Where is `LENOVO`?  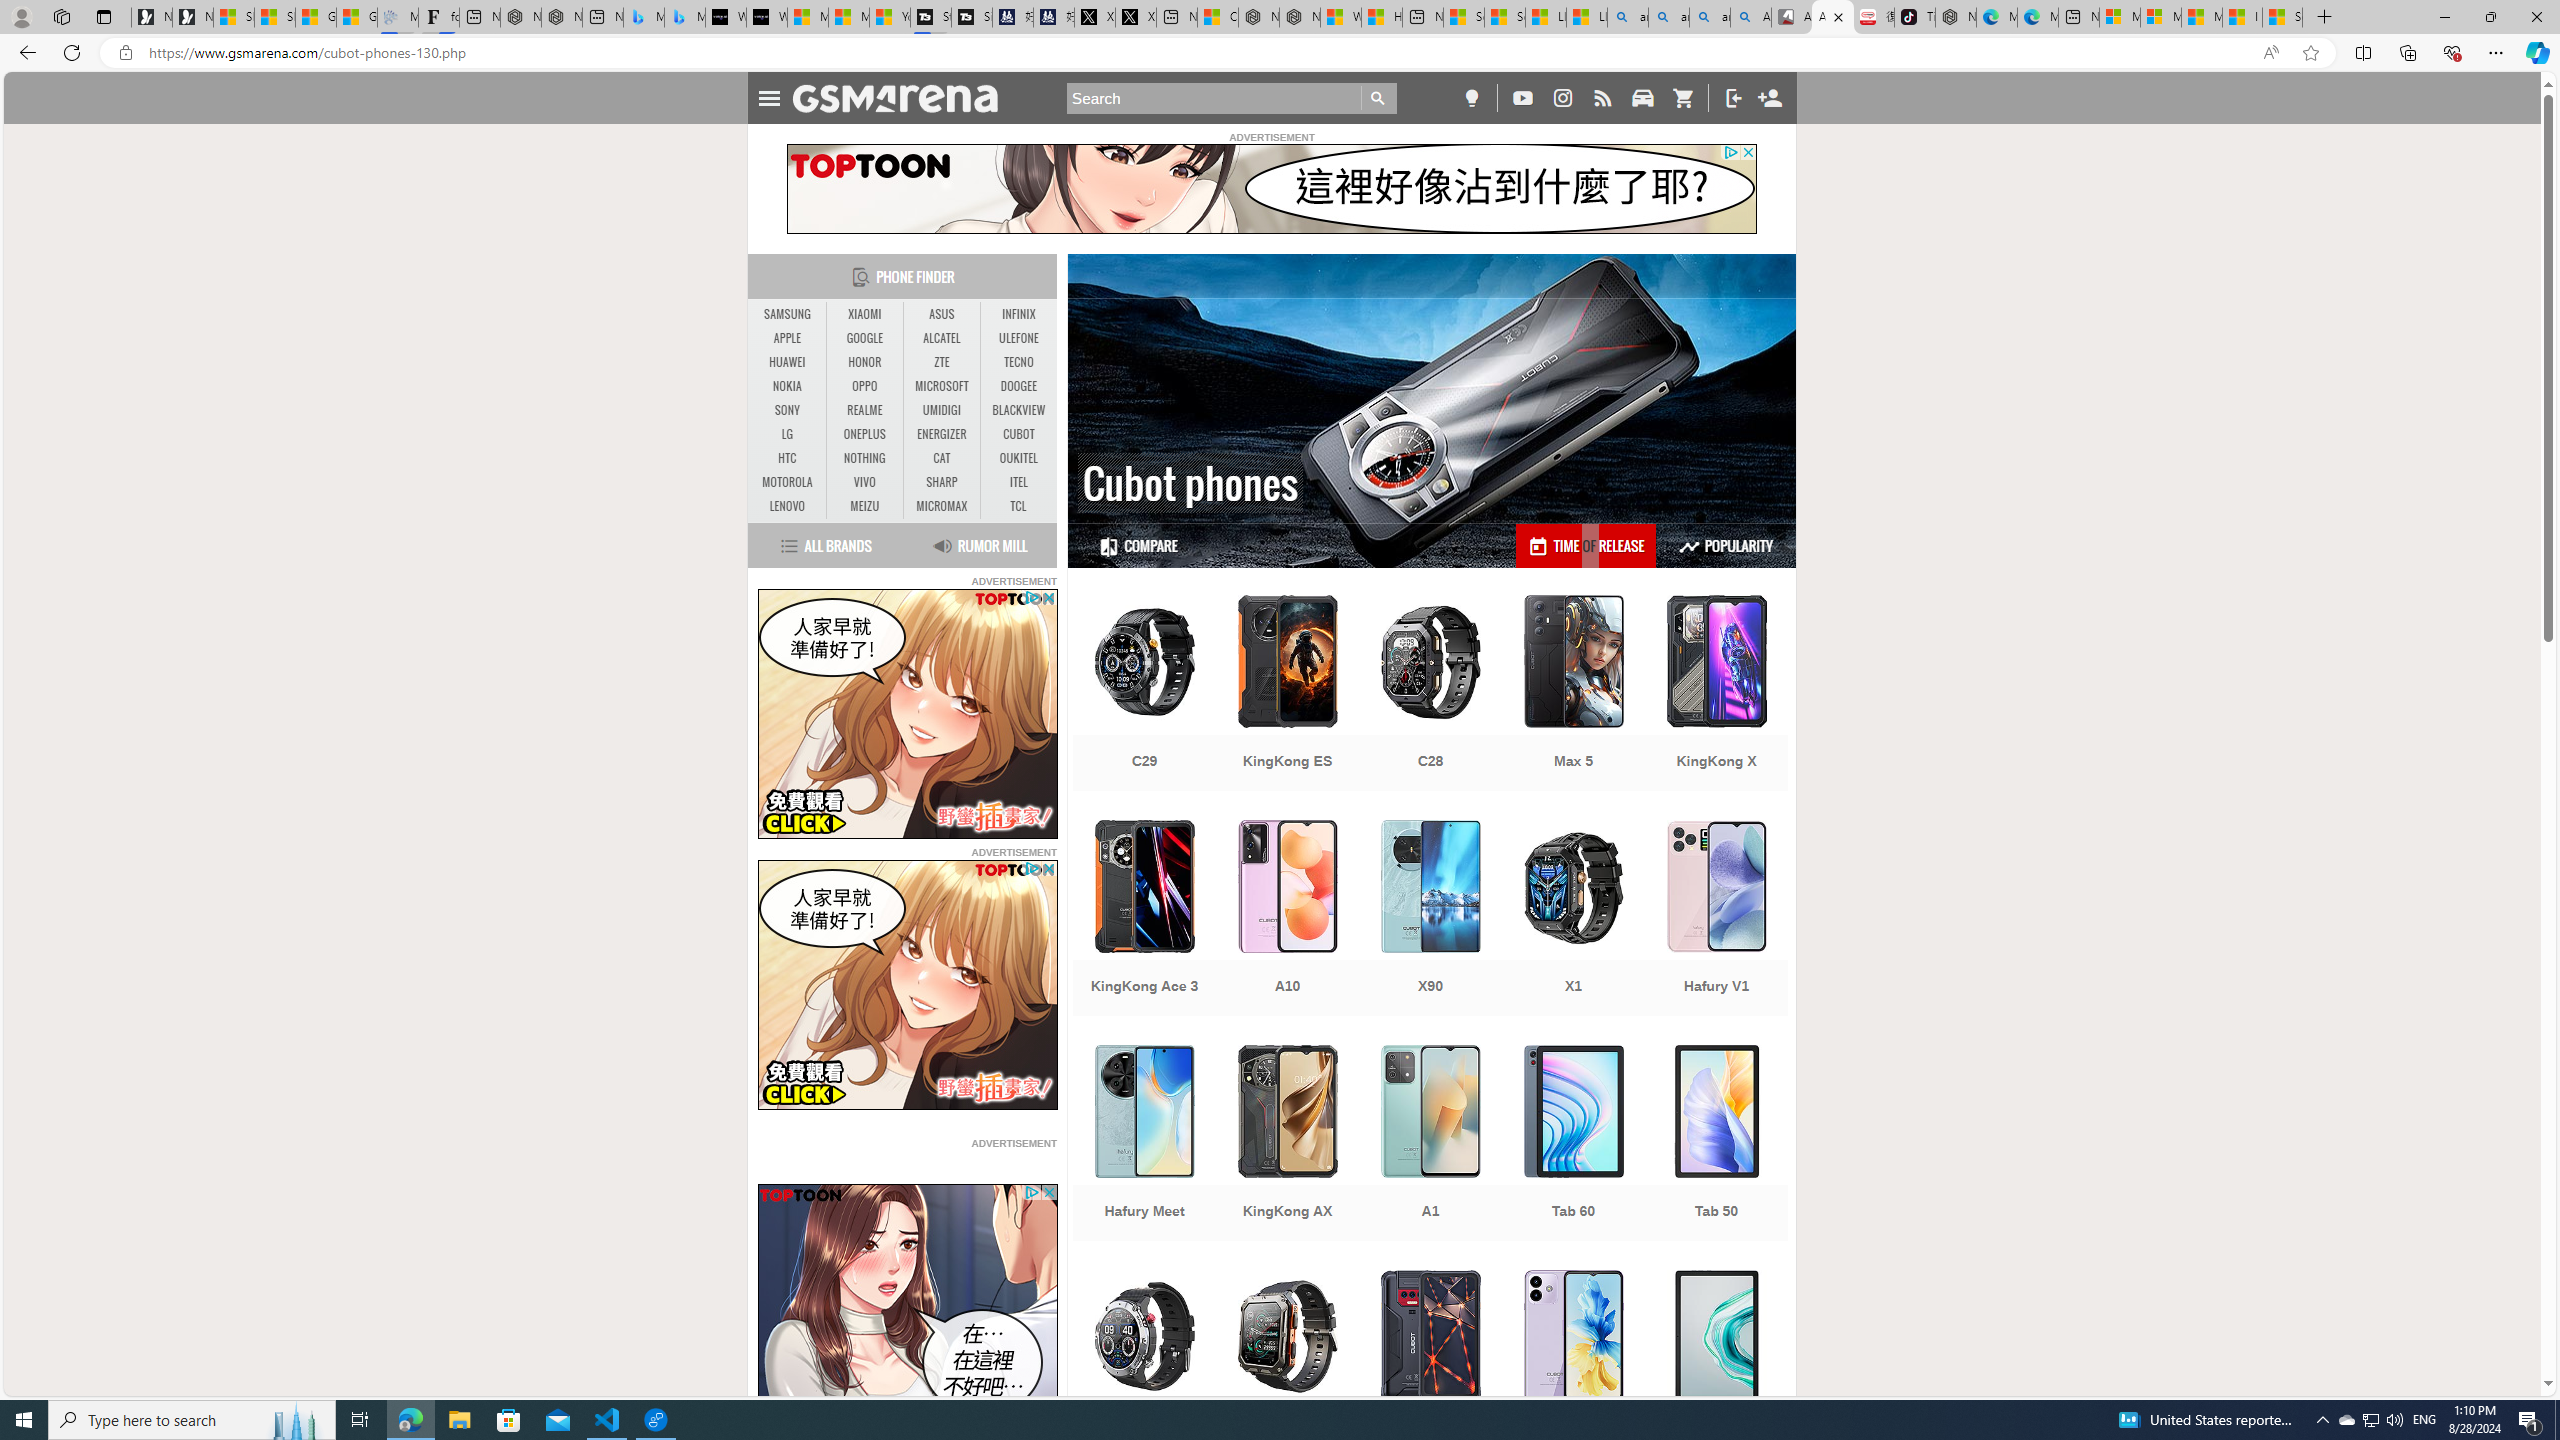 LENOVO is located at coordinates (788, 506).